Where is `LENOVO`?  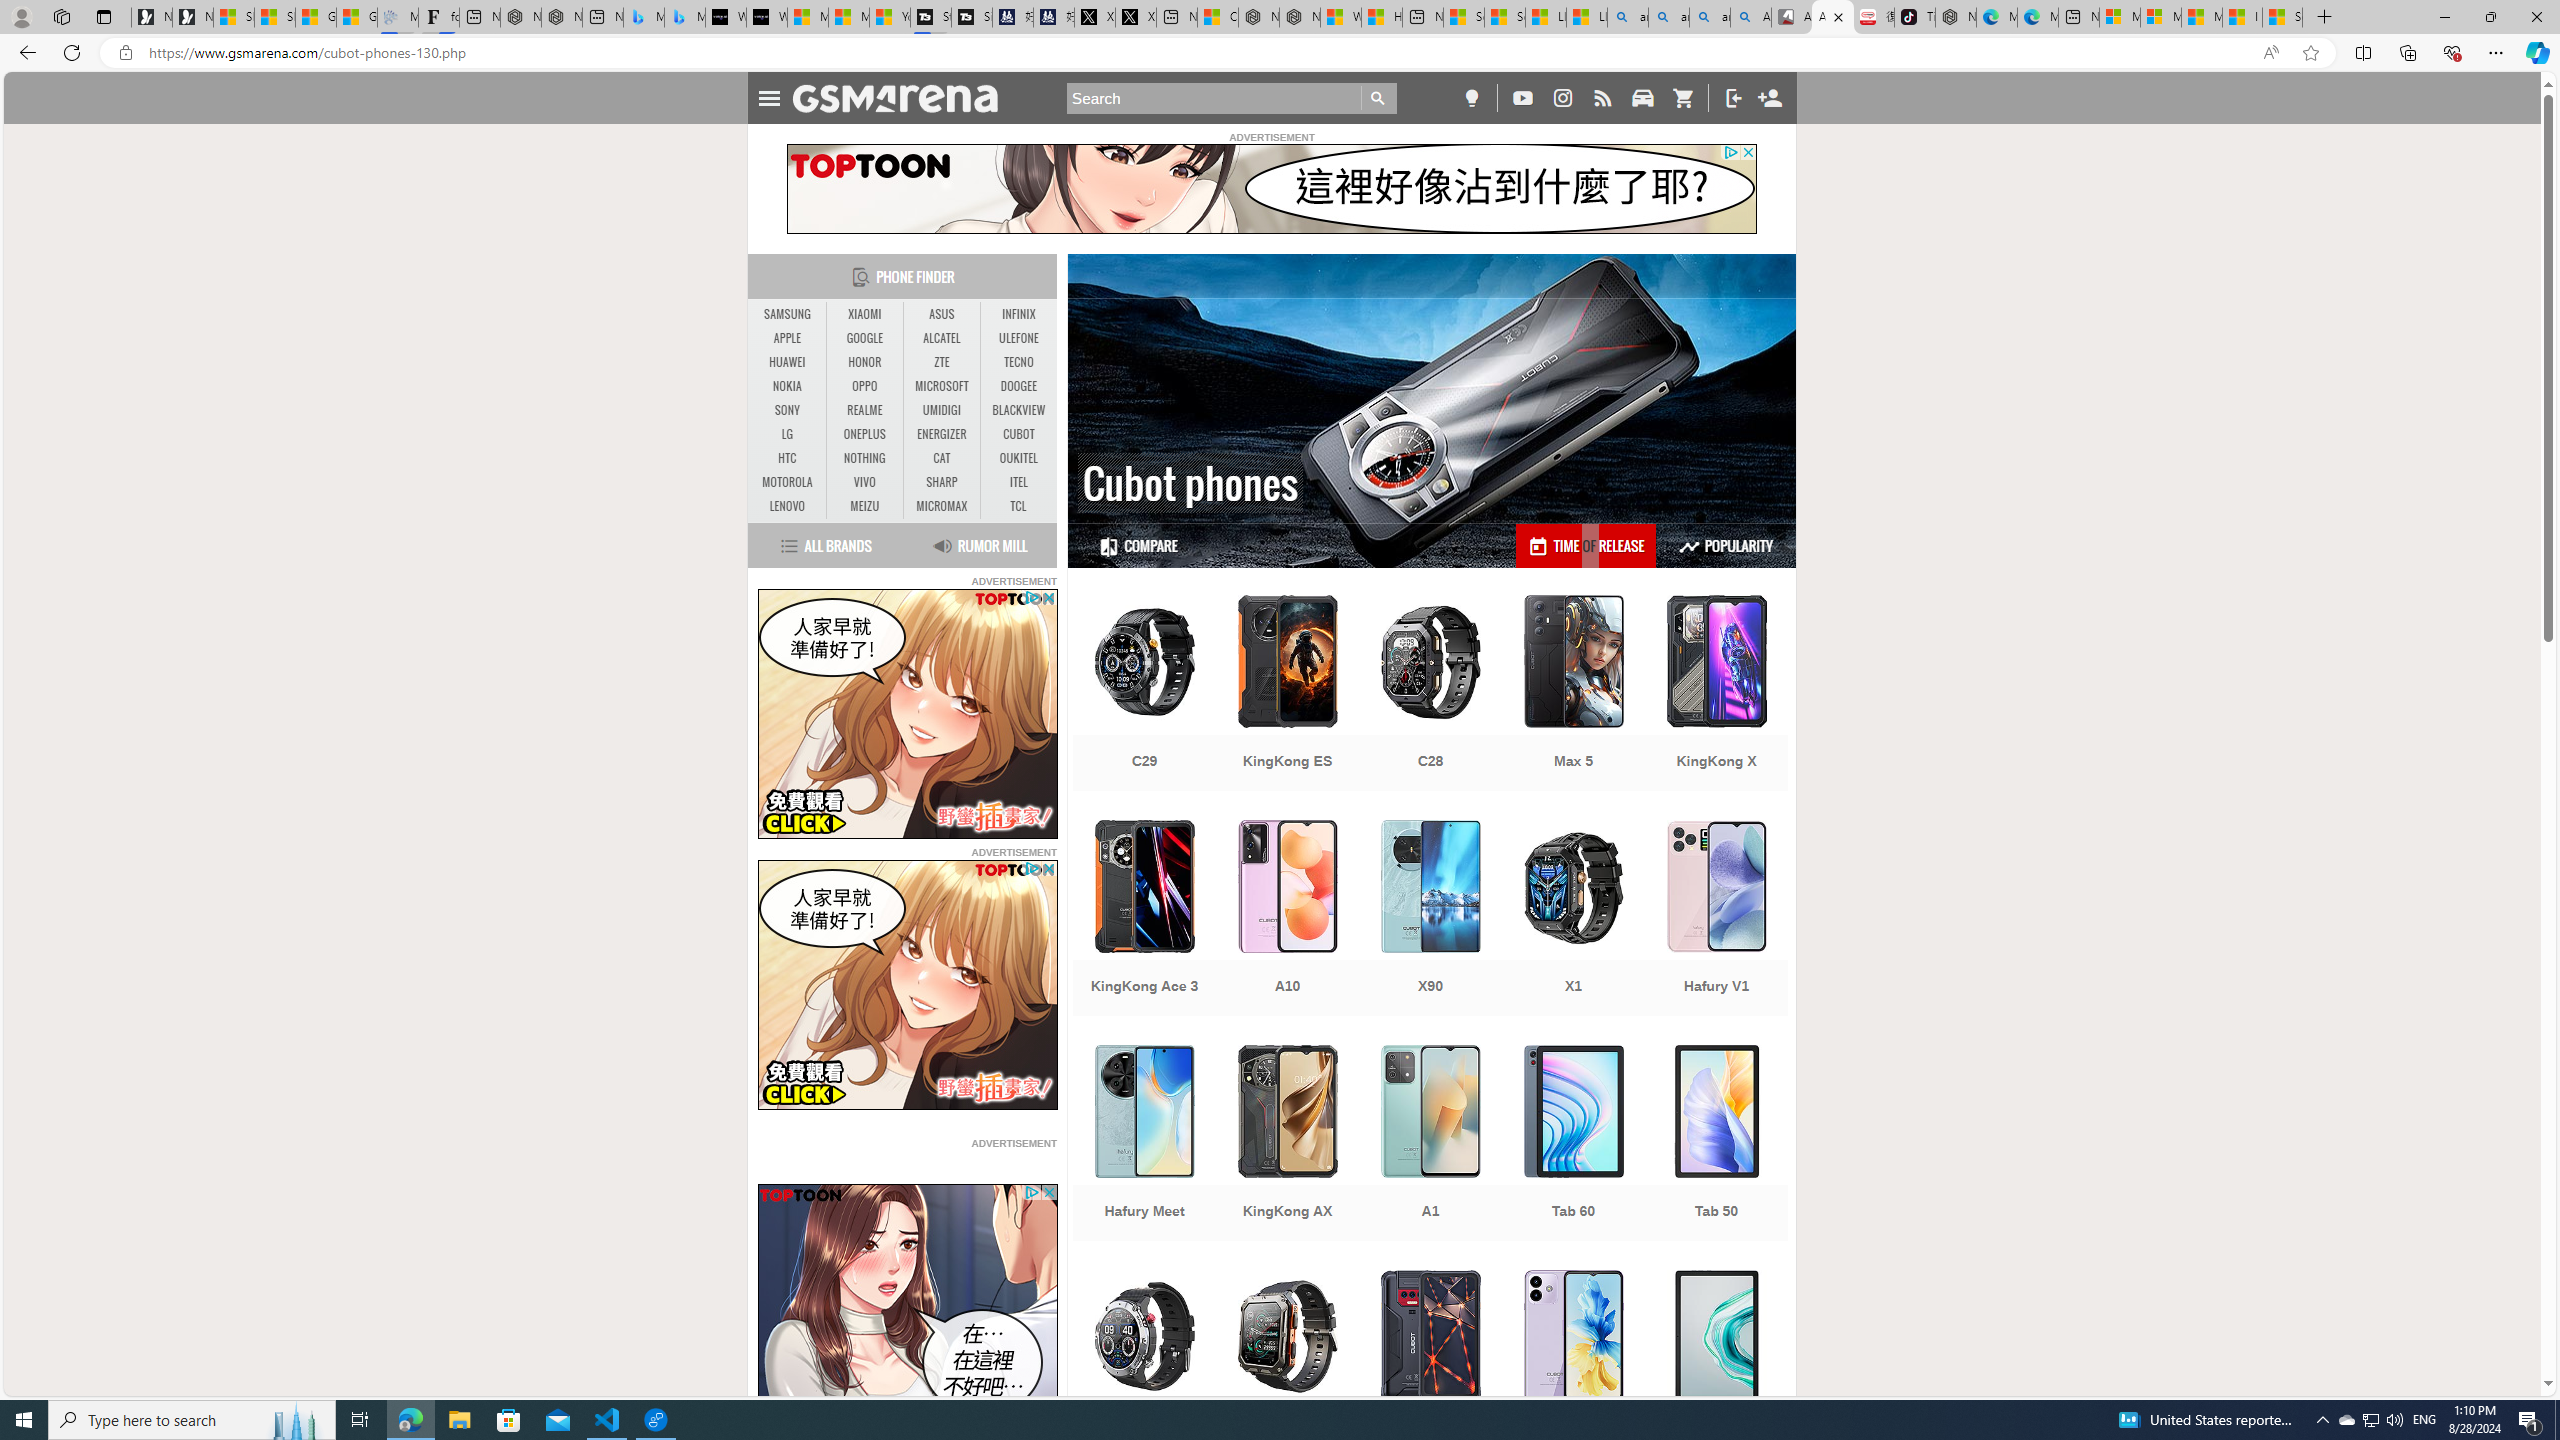 LENOVO is located at coordinates (788, 506).